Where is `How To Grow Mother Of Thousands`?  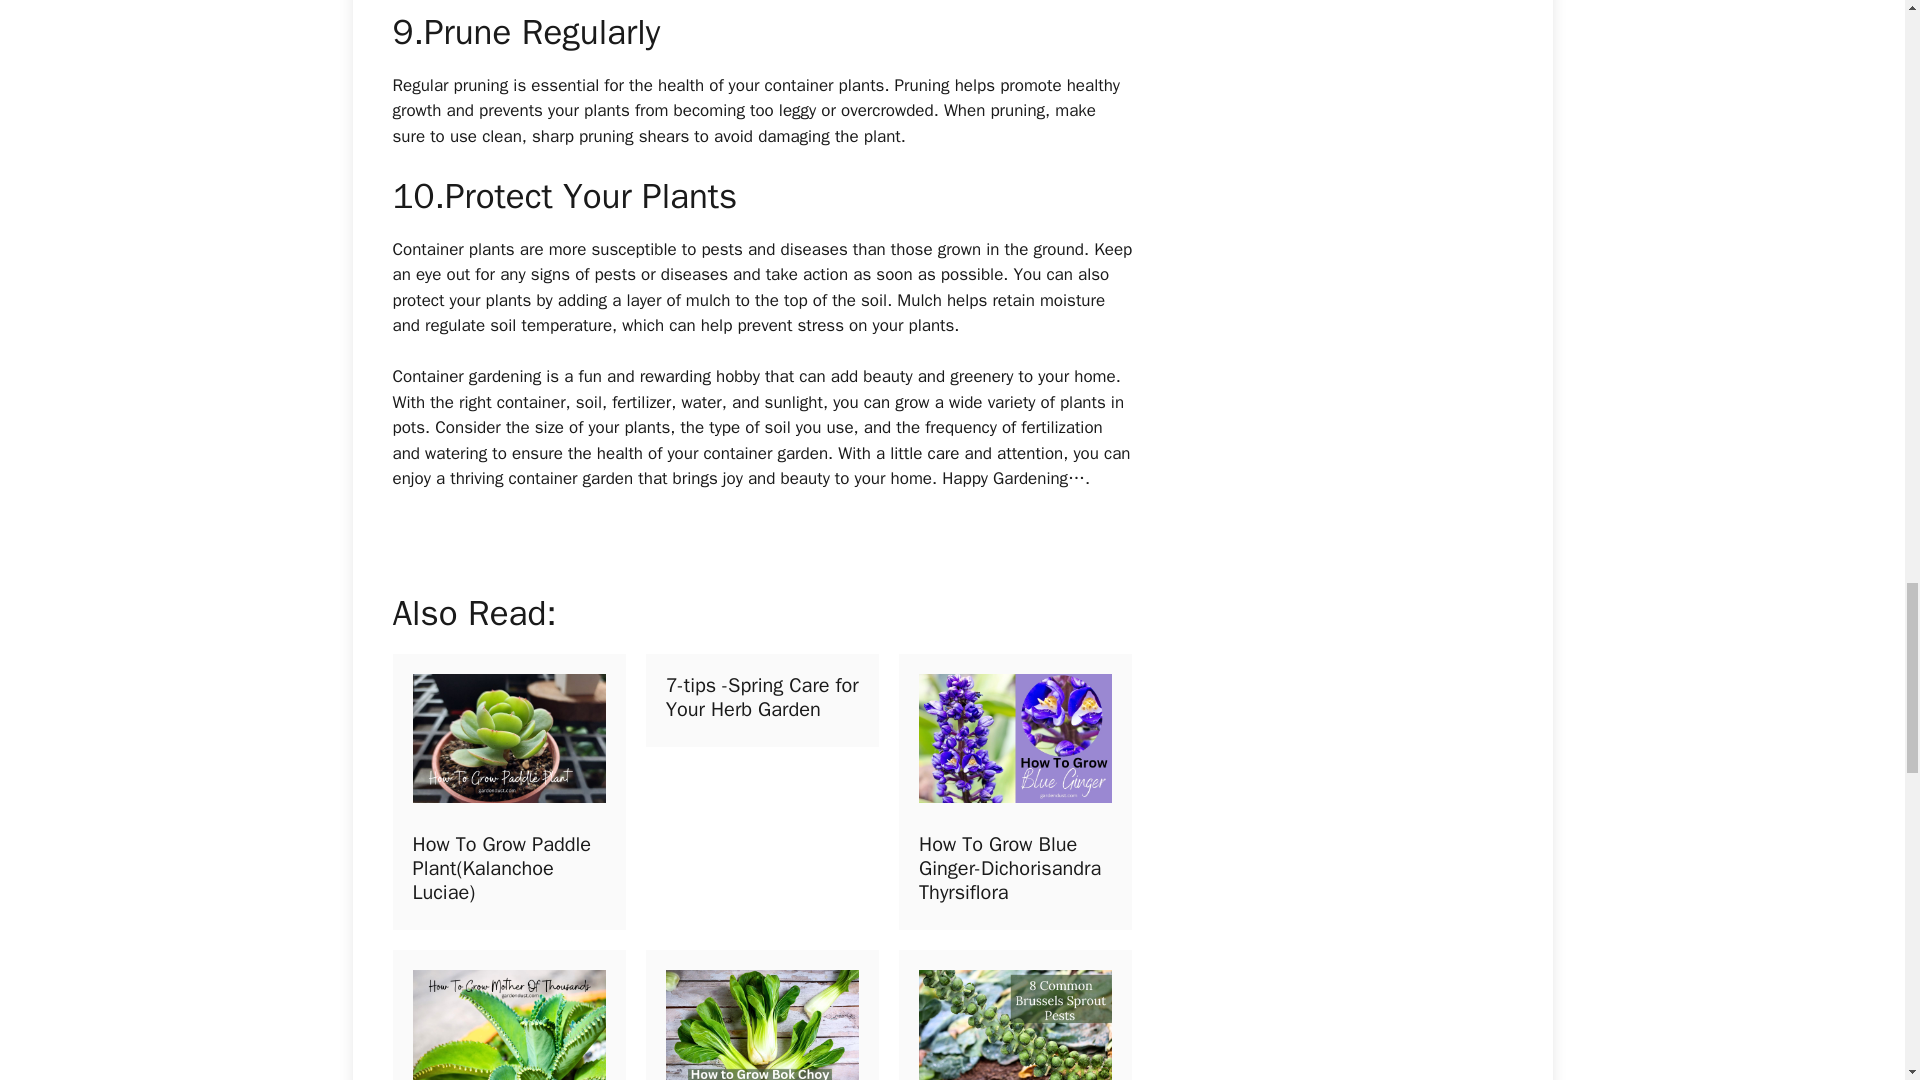
How To Grow Mother Of Thousands is located at coordinates (498, 1015).